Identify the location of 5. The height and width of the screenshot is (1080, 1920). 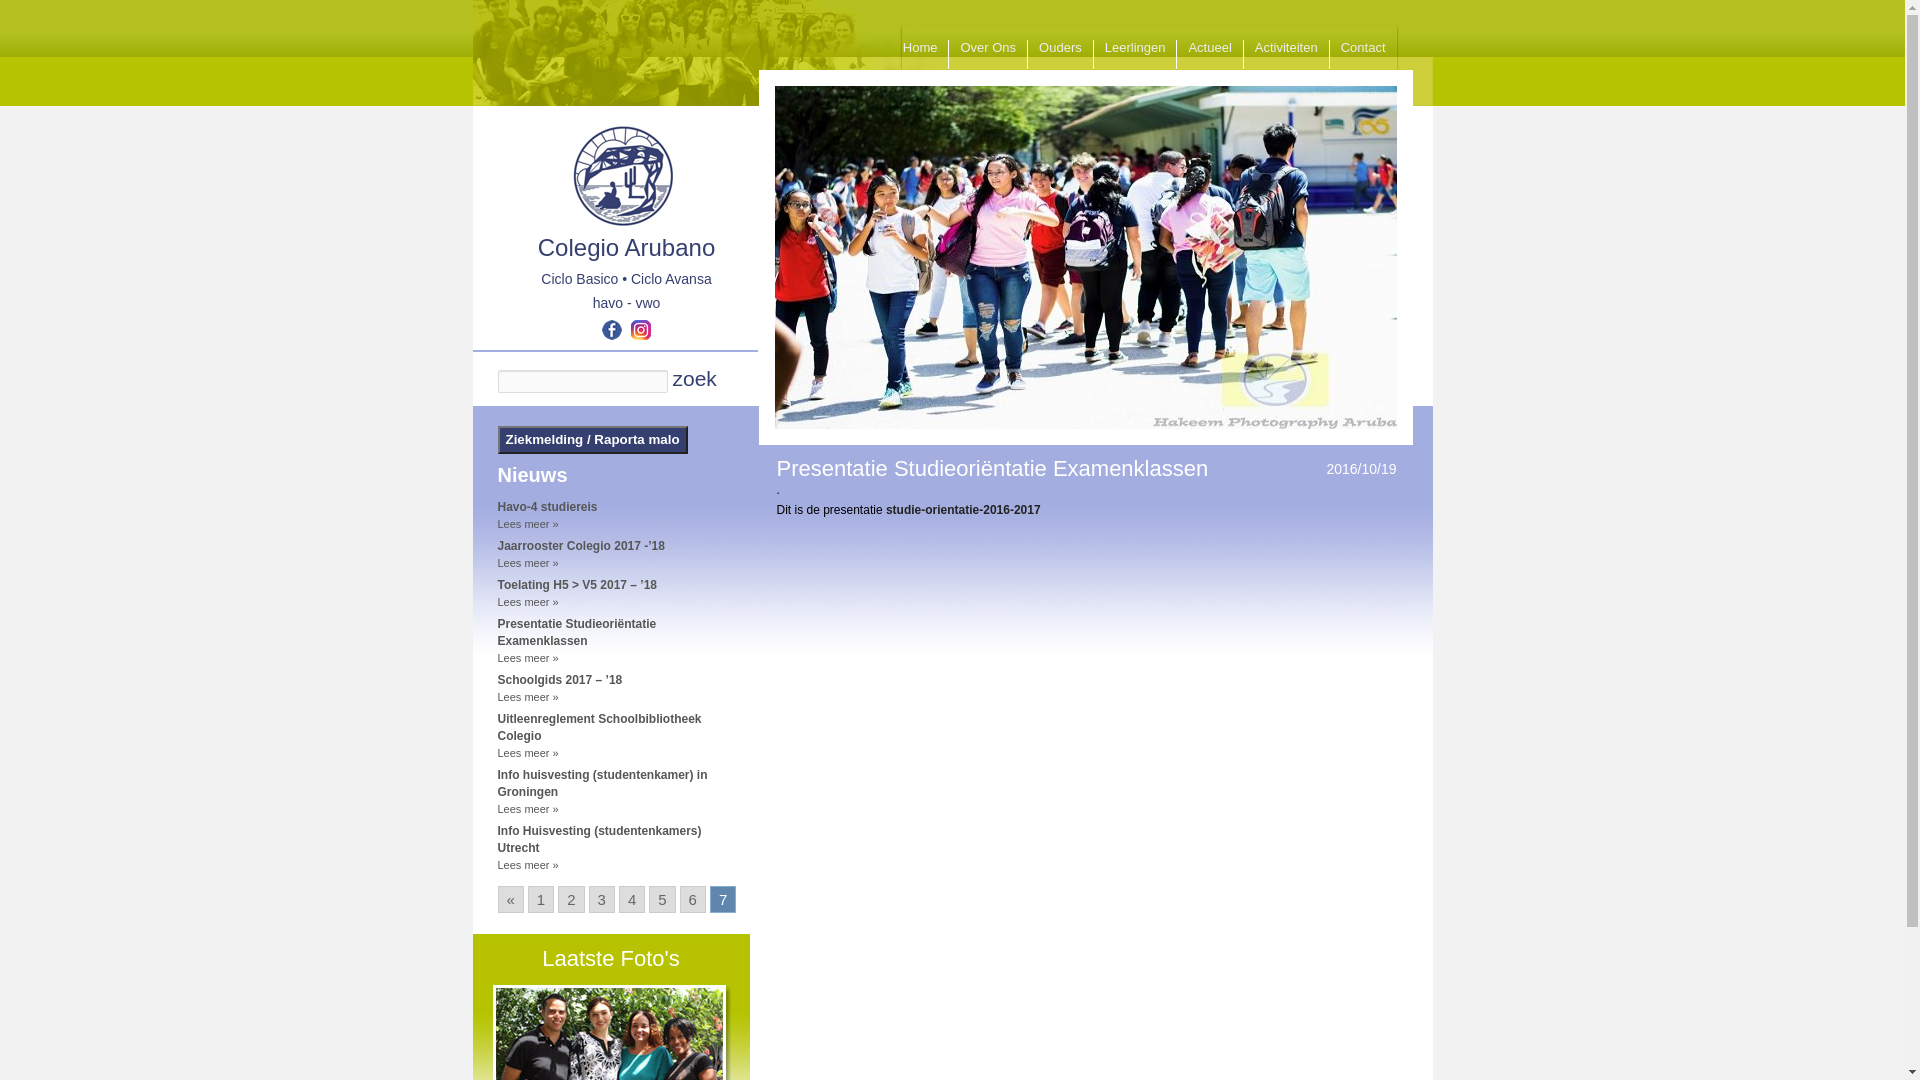
(662, 900).